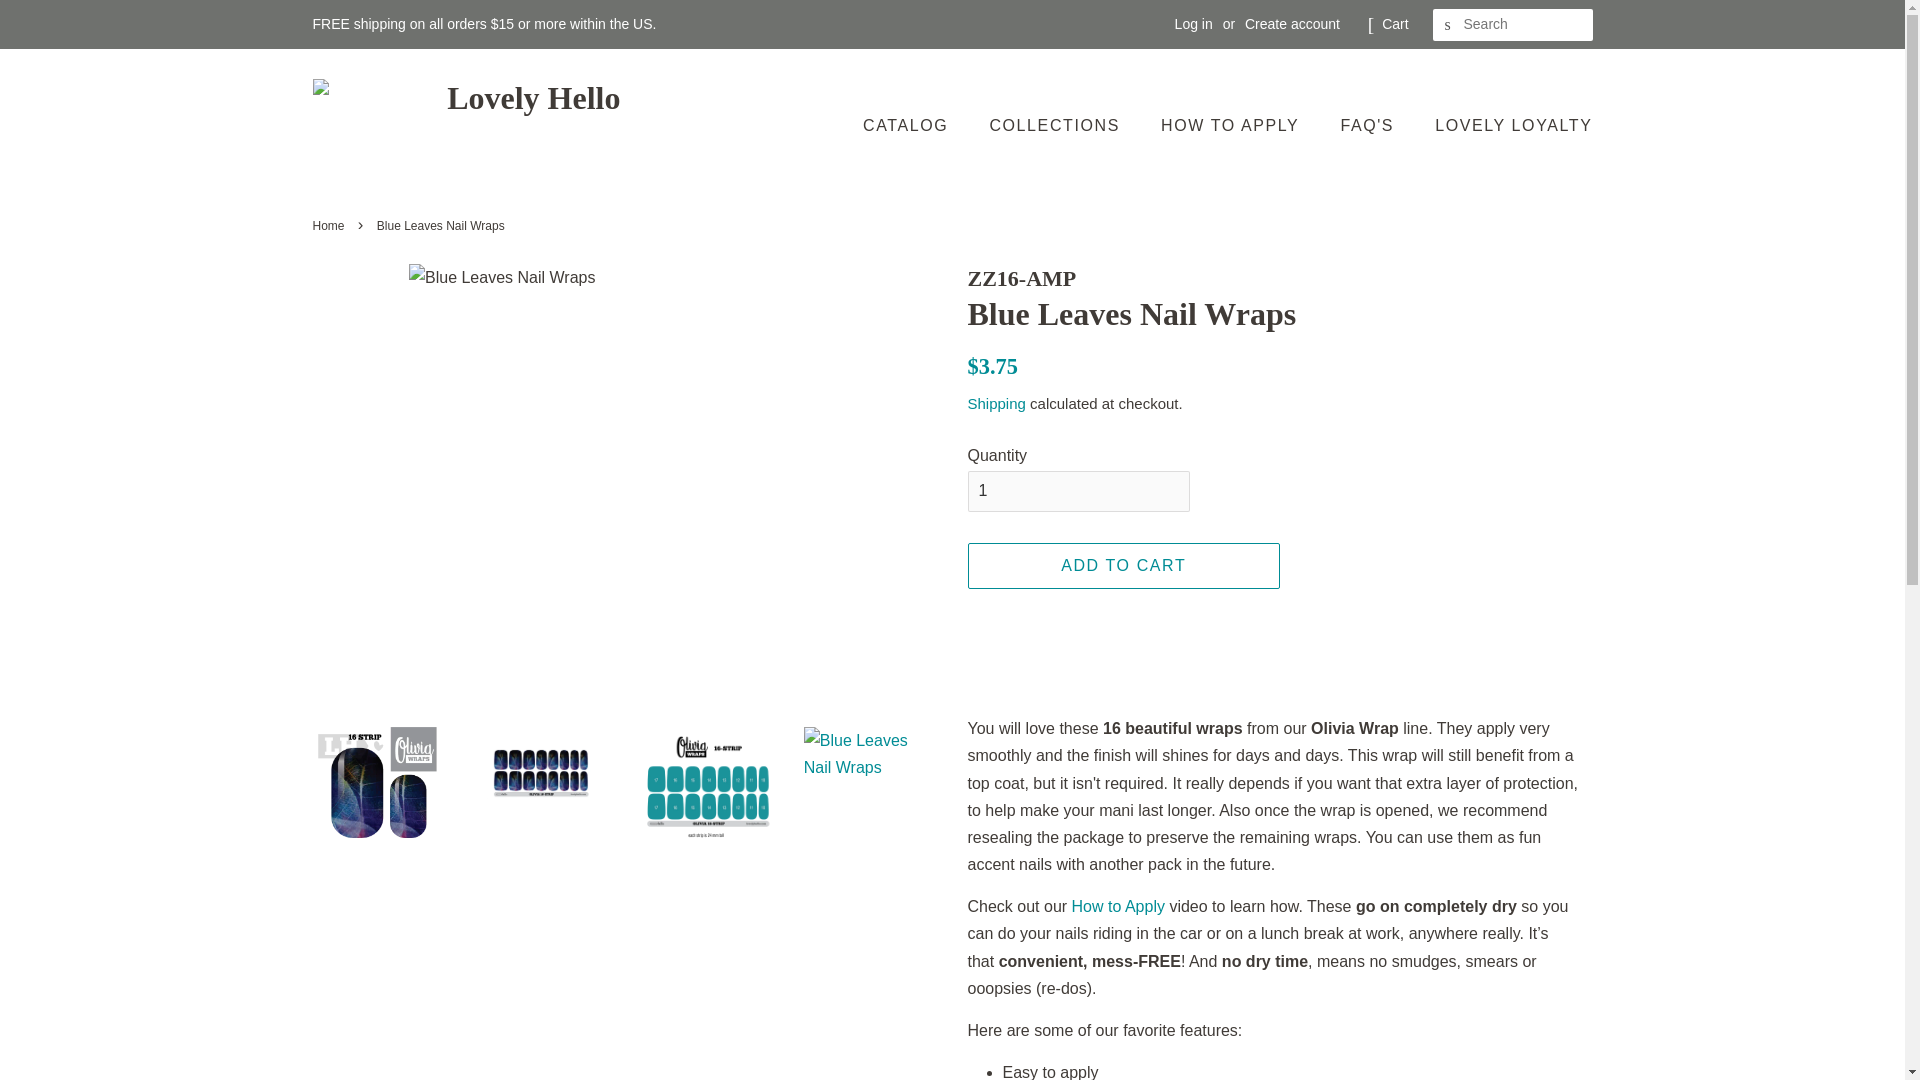 The height and width of the screenshot is (1080, 1920). Describe the element at coordinates (1394, 24) in the screenshot. I see `Cart` at that location.